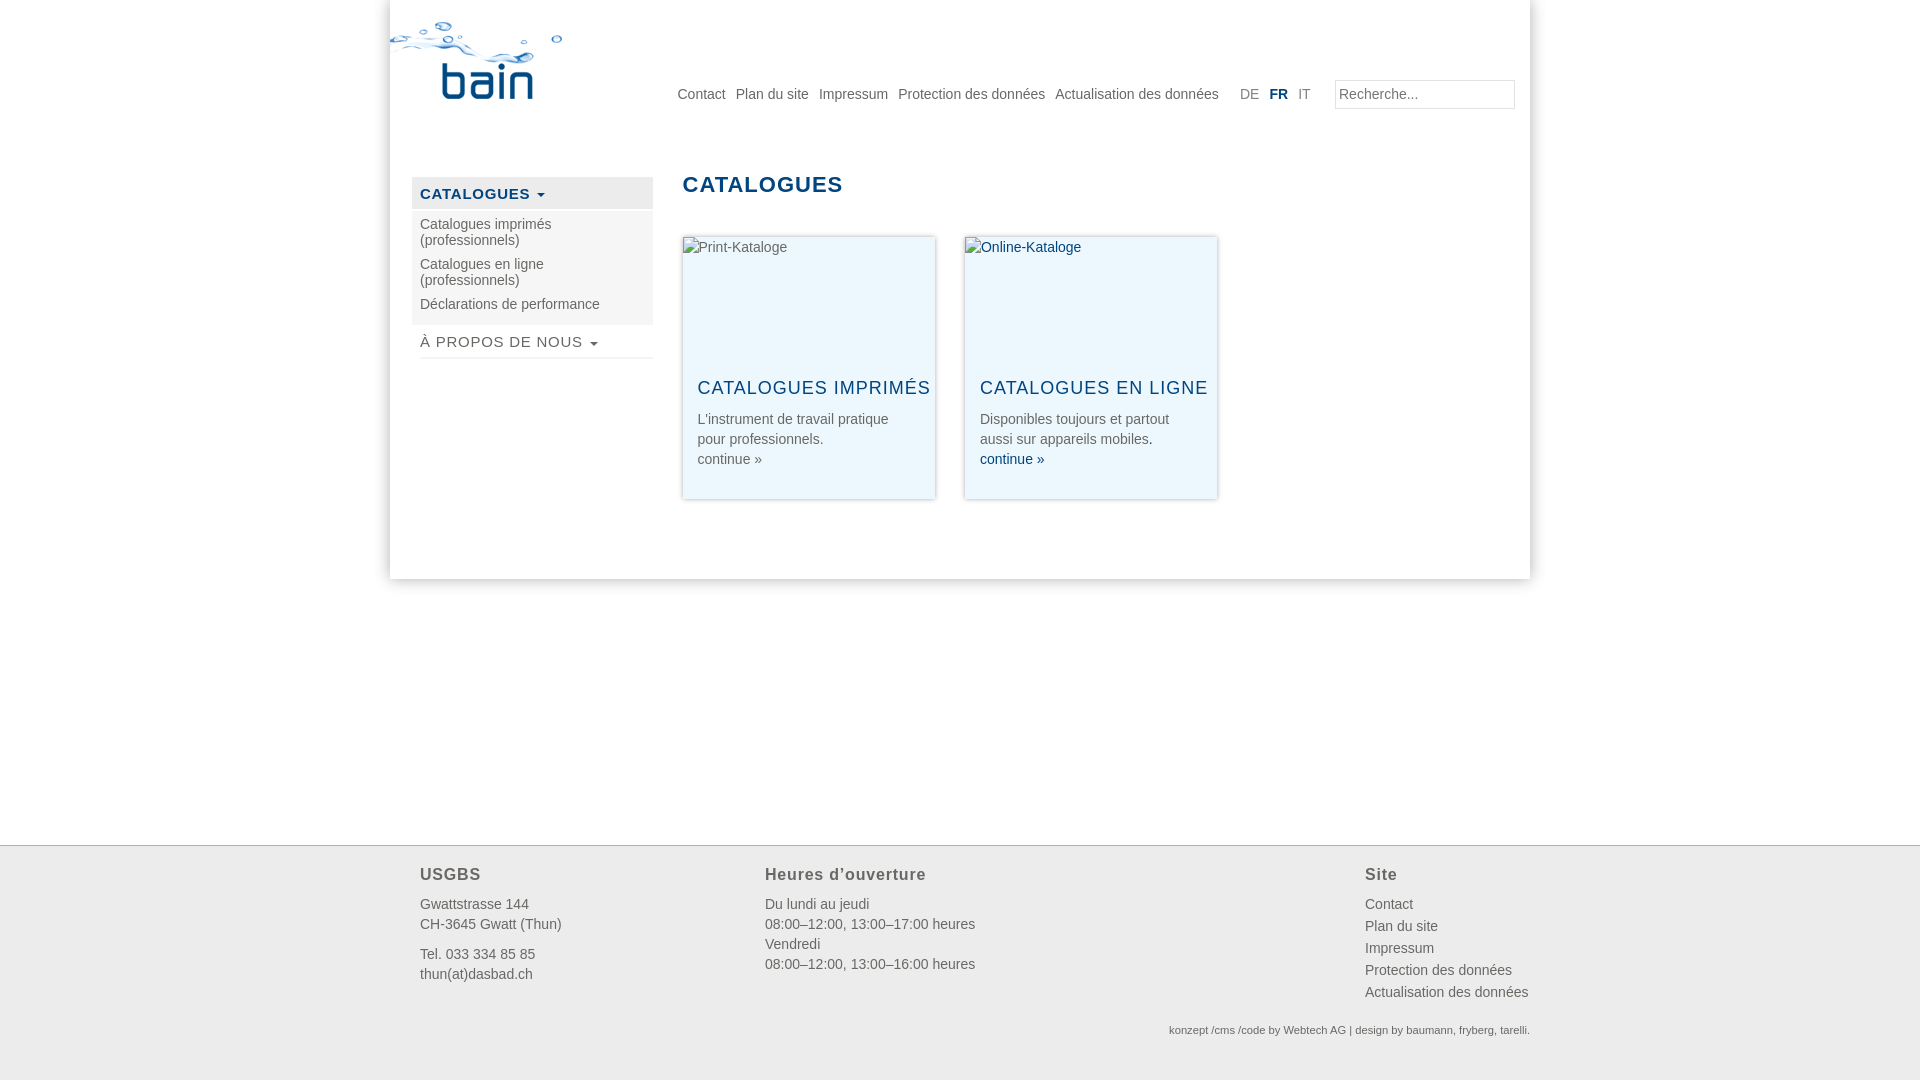 The image size is (1920, 1080). Describe the element at coordinates (1448, 904) in the screenshot. I see `Contact` at that location.